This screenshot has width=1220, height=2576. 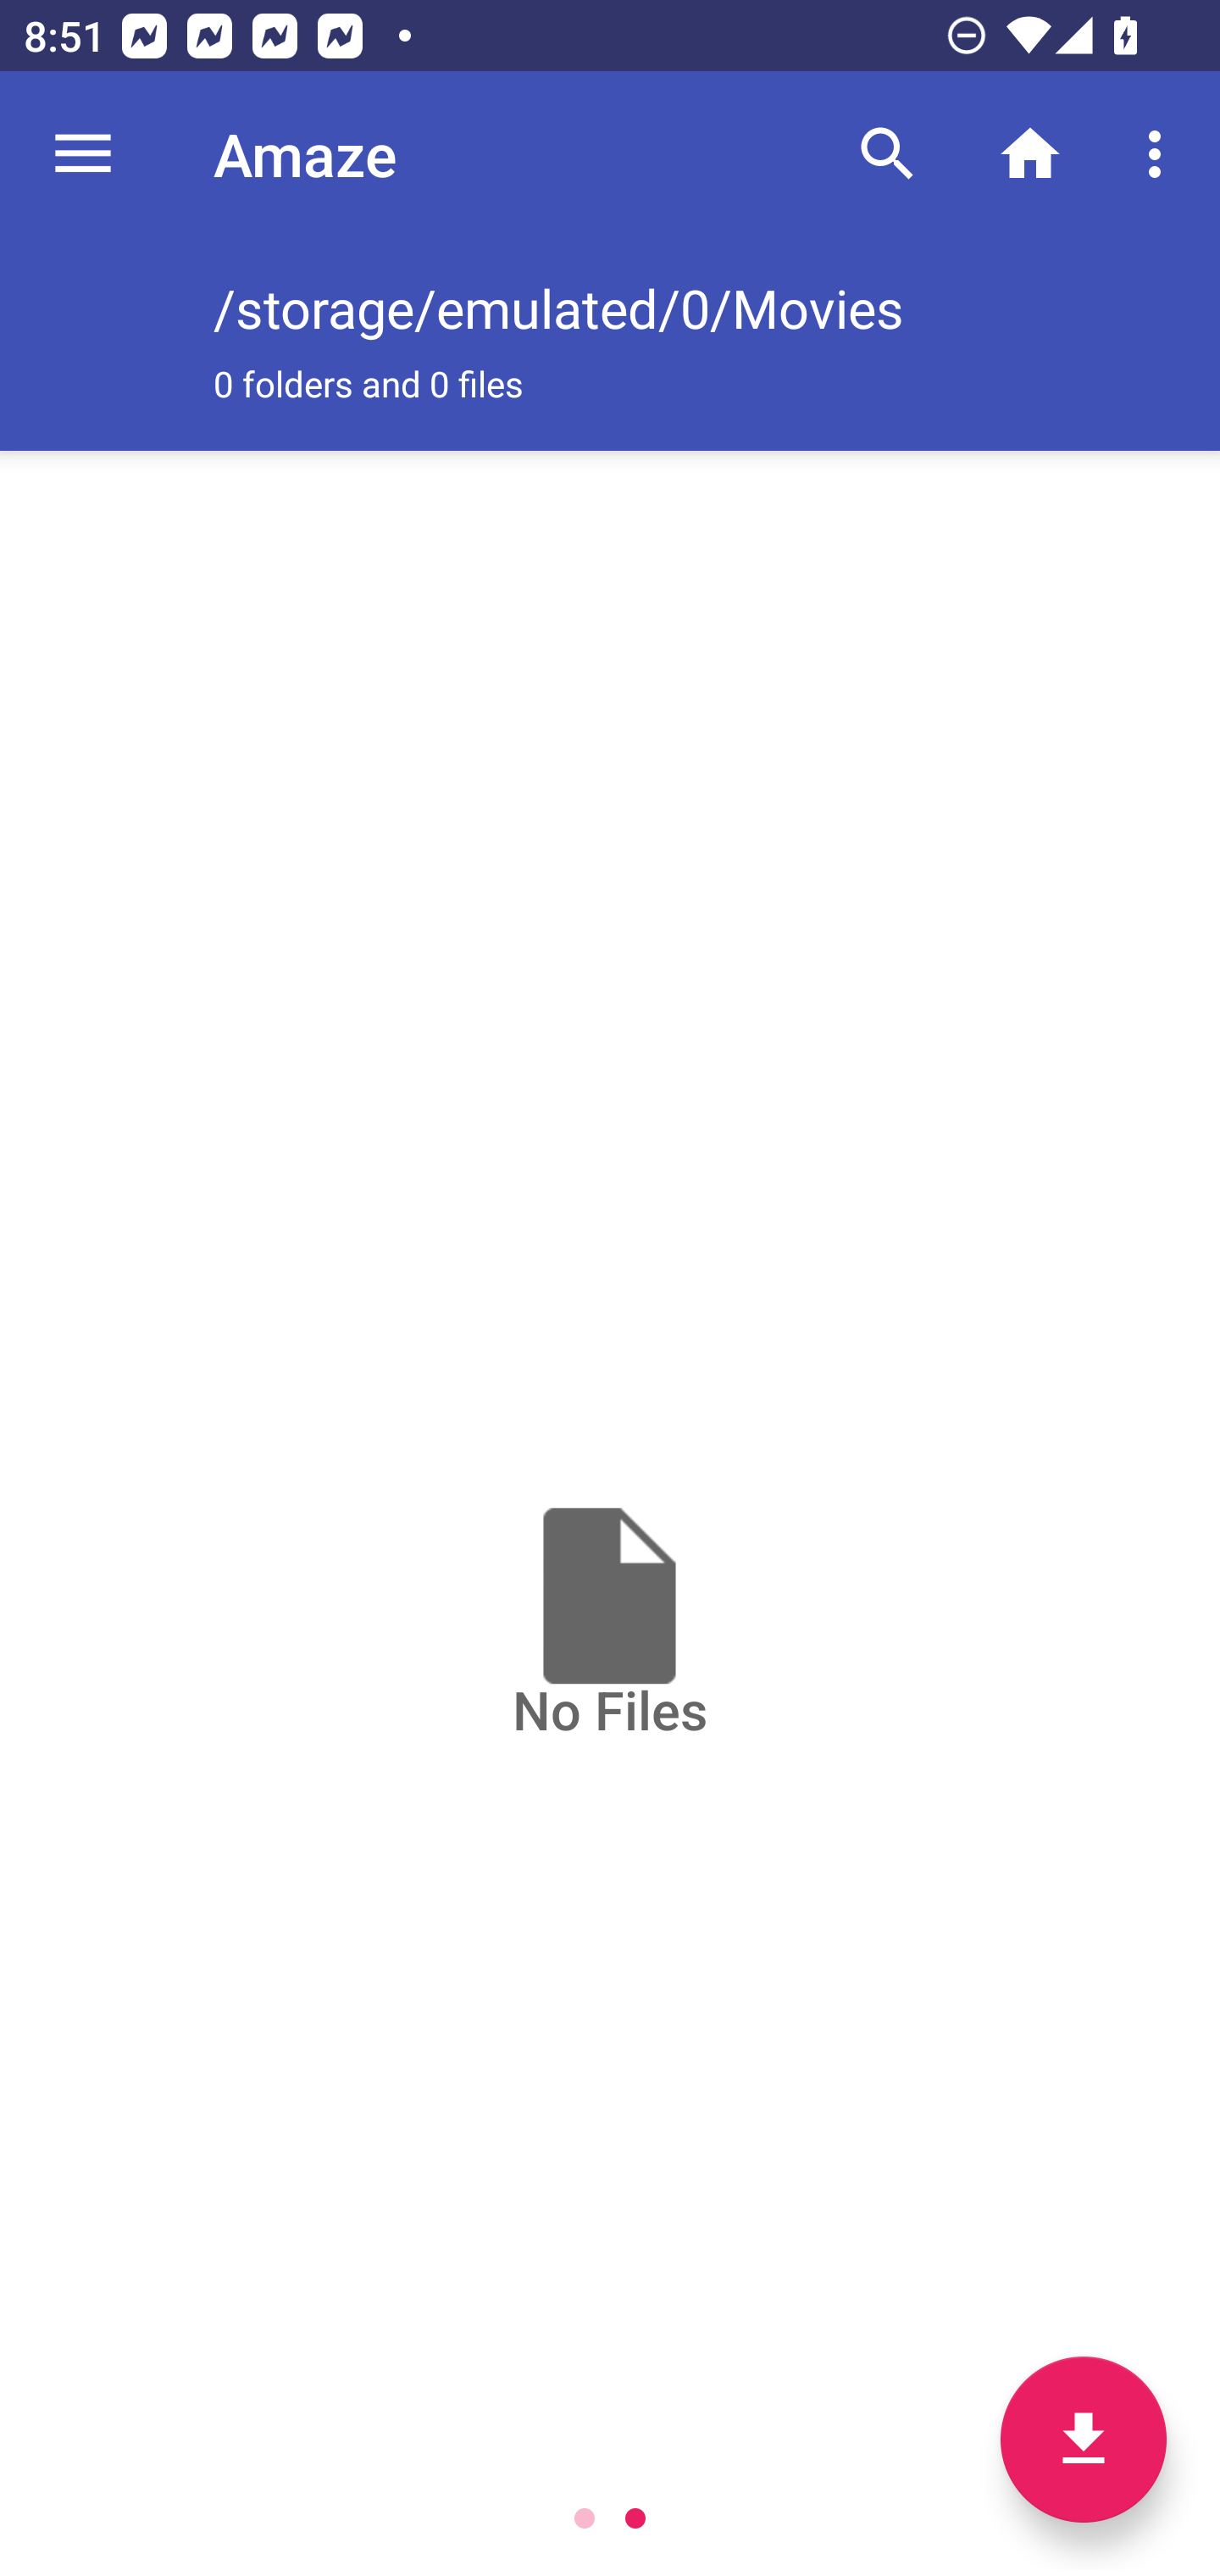 What do you see at coordinates (83, 154) in the screenshot?
I see `Navigate up` at bounding box center [83, 154].